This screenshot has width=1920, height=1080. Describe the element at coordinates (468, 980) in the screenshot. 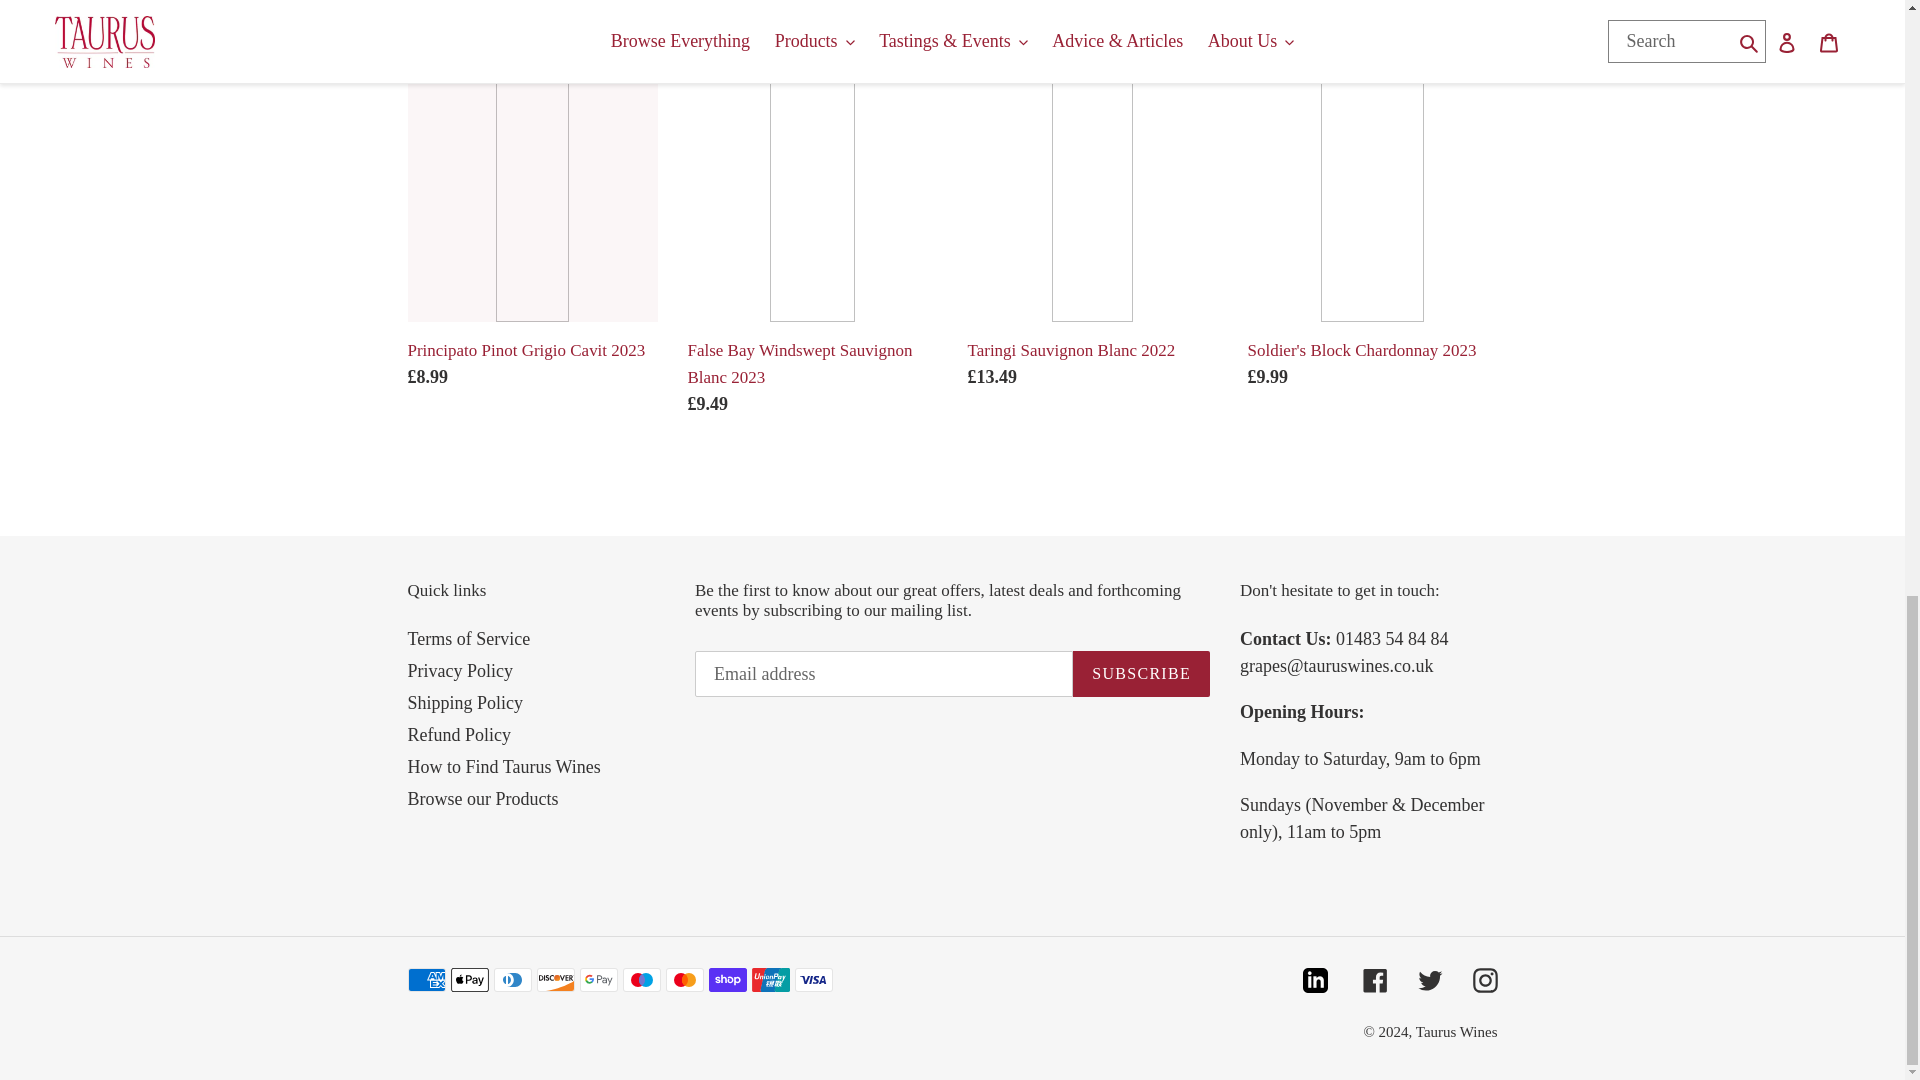

I see `Apple Pay` at that location.